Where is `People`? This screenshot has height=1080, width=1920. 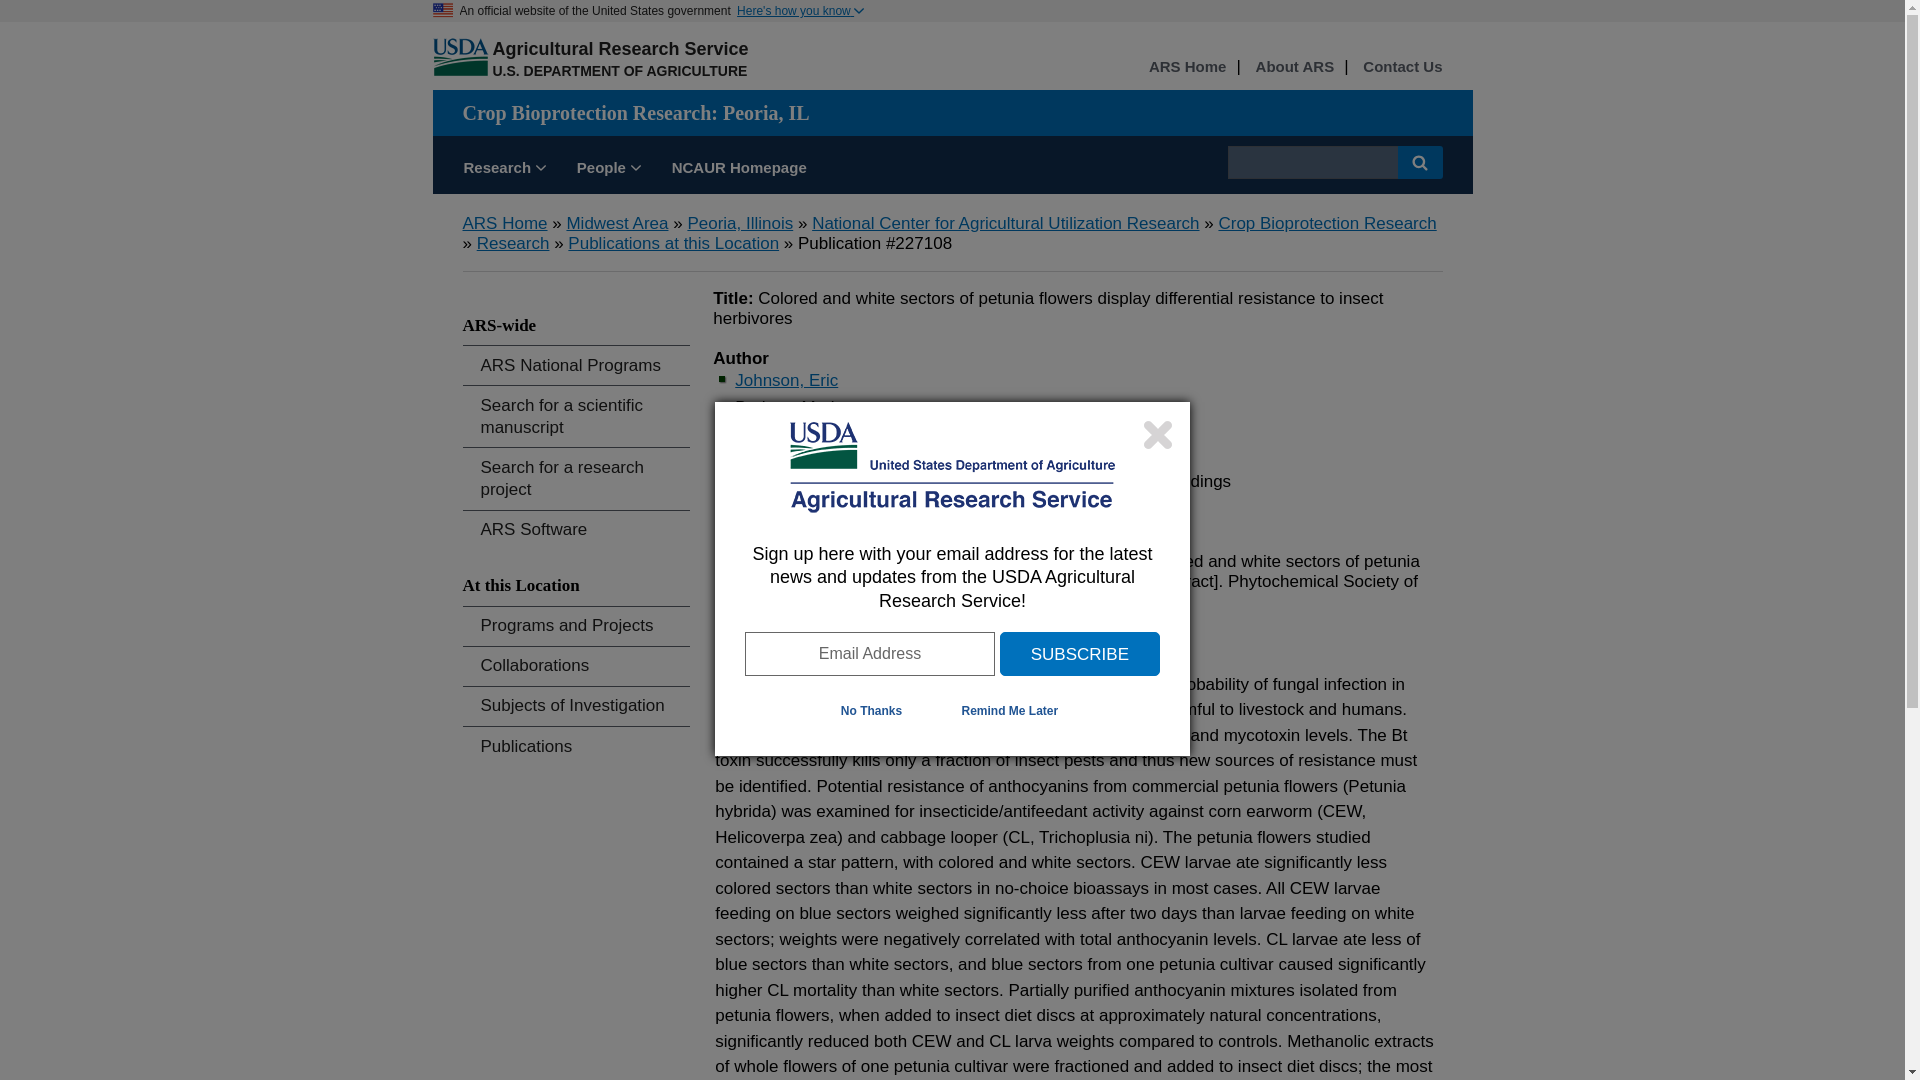
People is located at coordinates (609, 170).